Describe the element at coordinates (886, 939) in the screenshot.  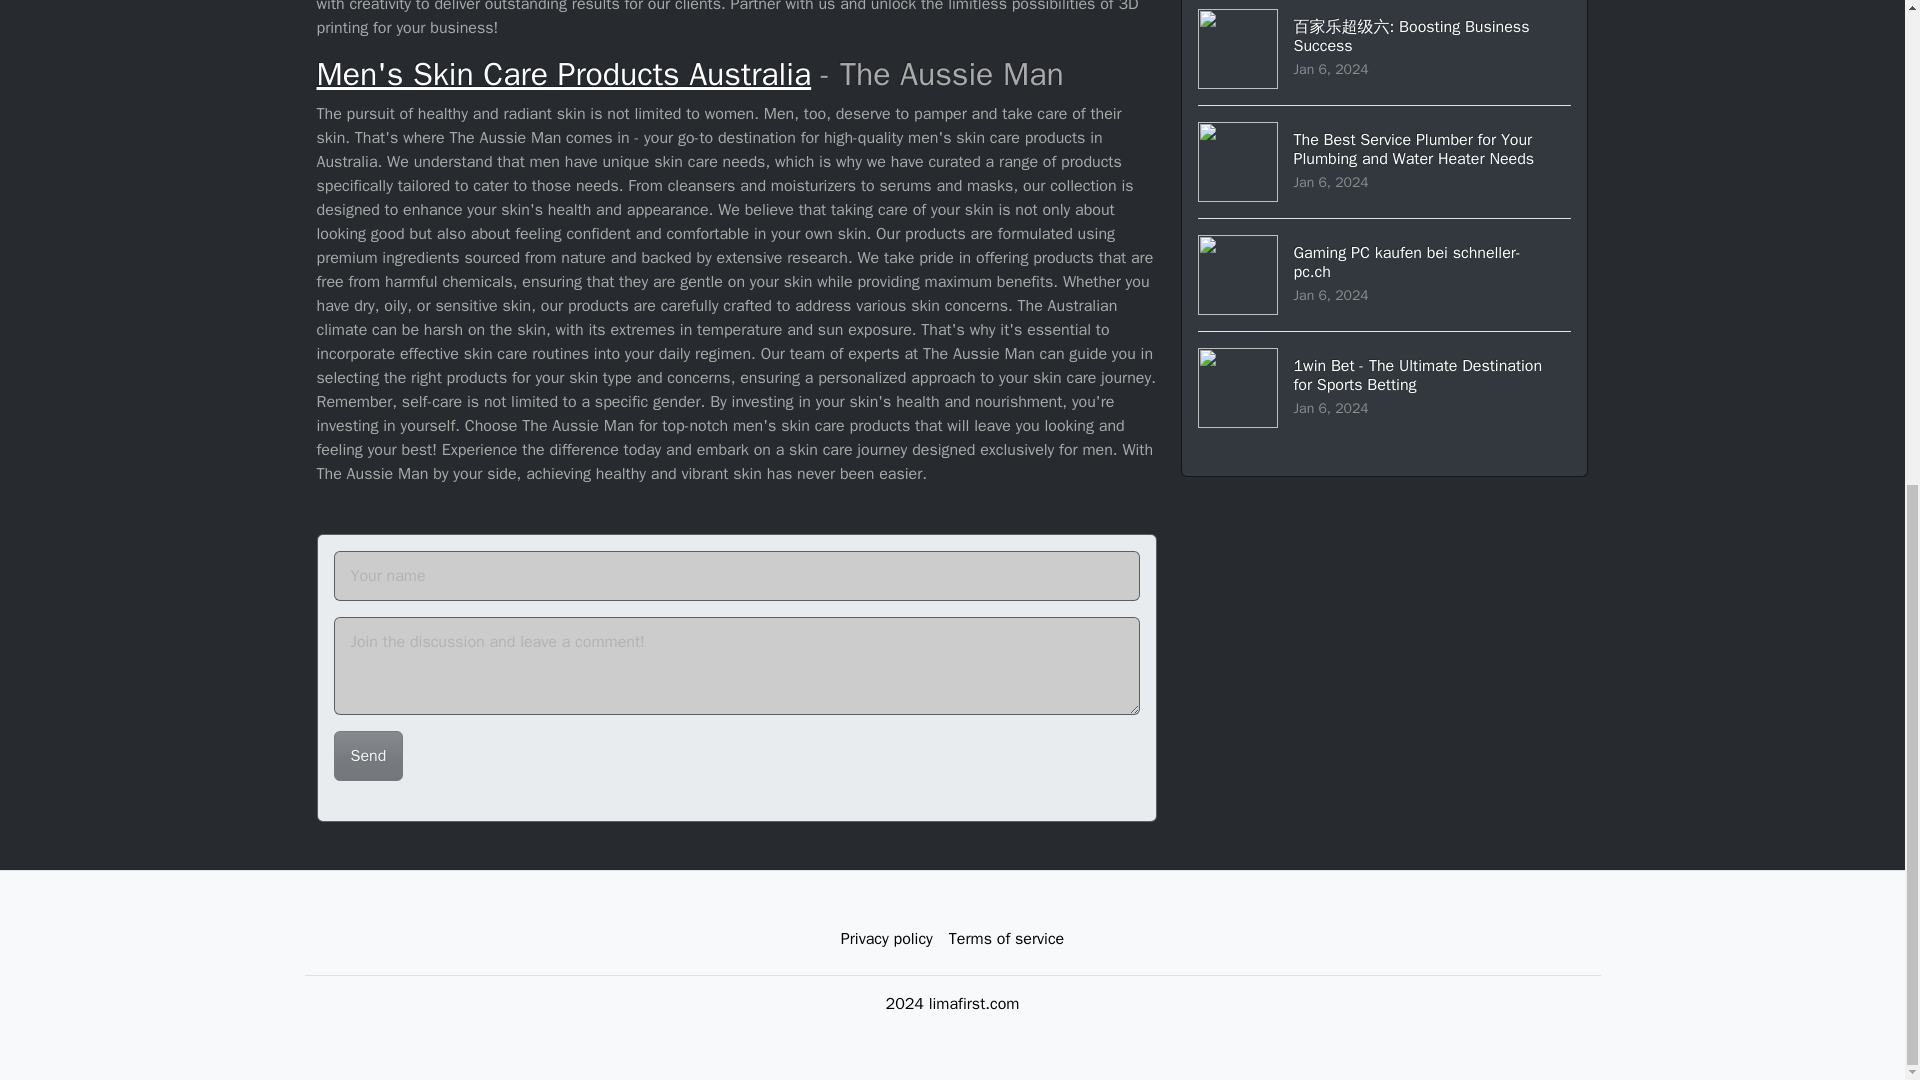
I see `Men's Skin Care Products Australia` at that location.